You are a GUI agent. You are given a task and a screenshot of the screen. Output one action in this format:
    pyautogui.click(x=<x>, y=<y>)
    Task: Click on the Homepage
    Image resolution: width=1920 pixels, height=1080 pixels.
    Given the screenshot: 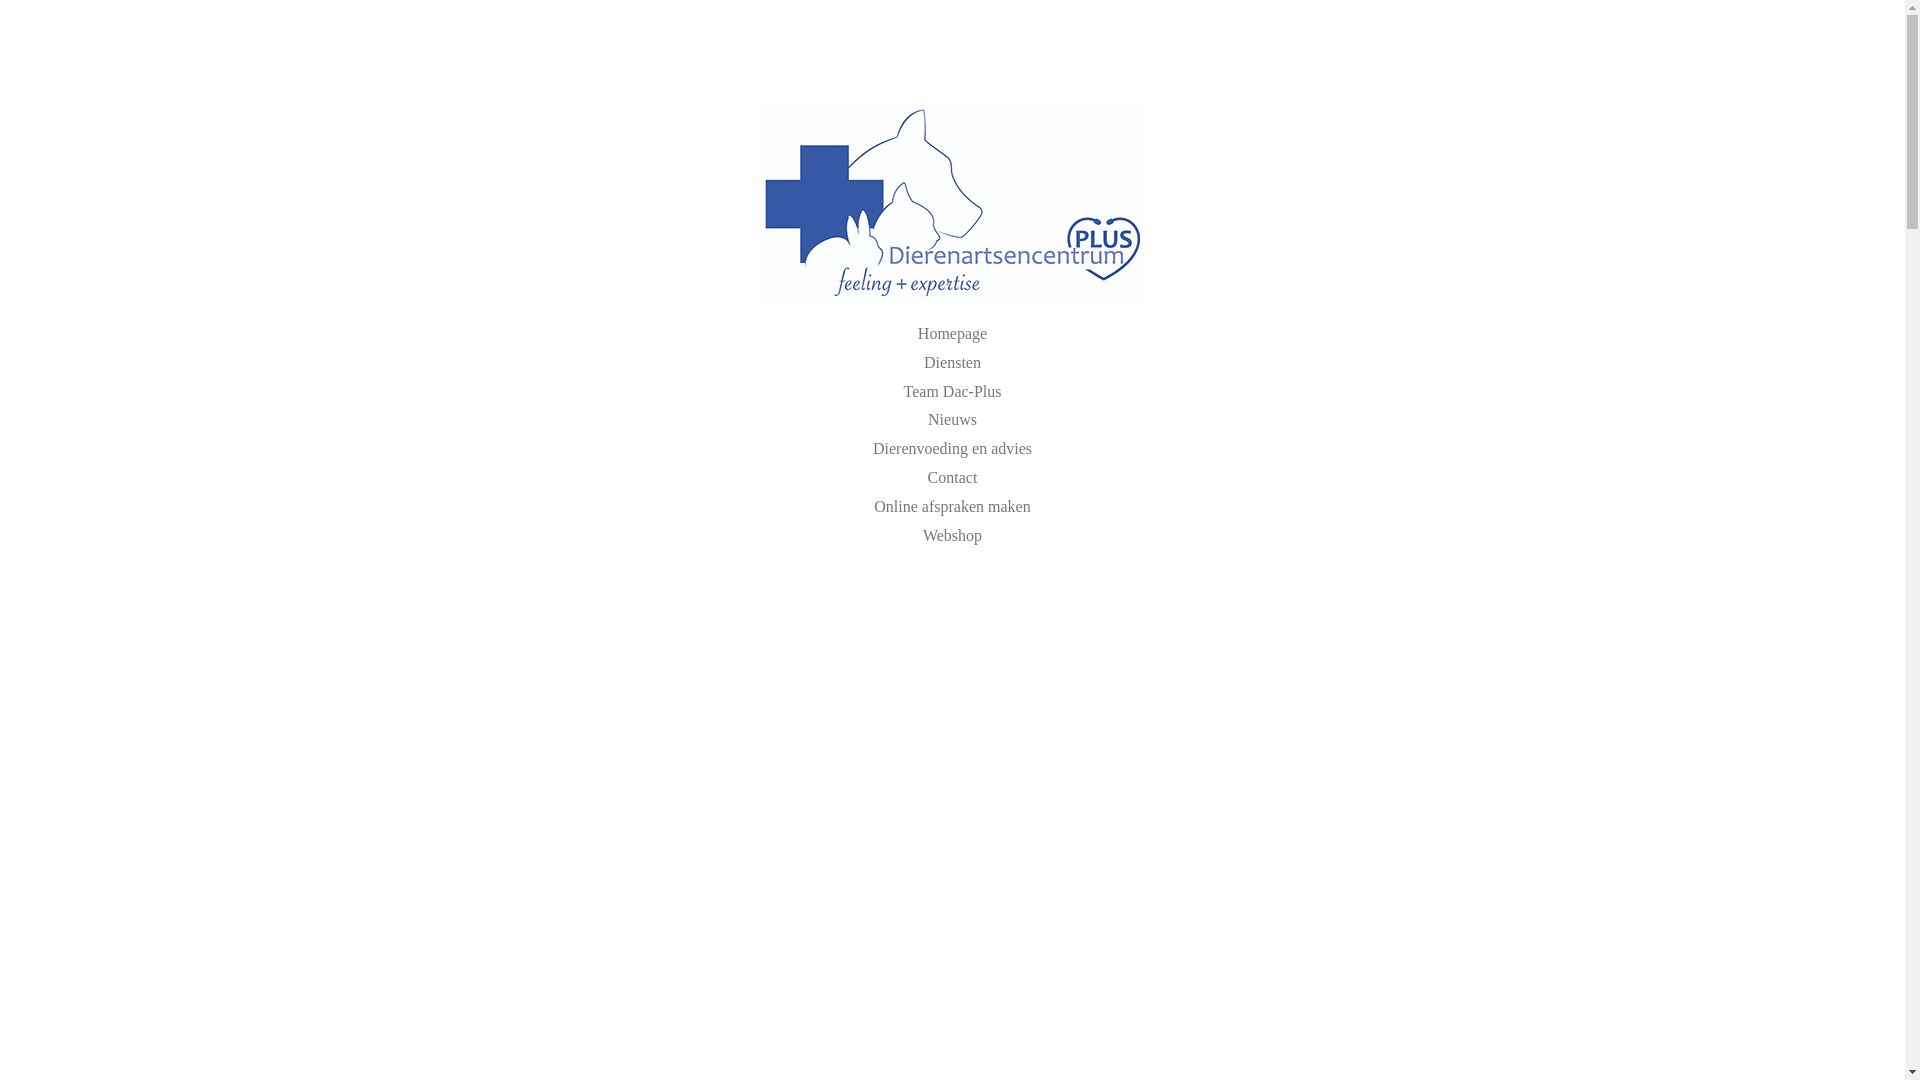 What is the action you would take?
    pyautogui.click(x=952, y=334)
    